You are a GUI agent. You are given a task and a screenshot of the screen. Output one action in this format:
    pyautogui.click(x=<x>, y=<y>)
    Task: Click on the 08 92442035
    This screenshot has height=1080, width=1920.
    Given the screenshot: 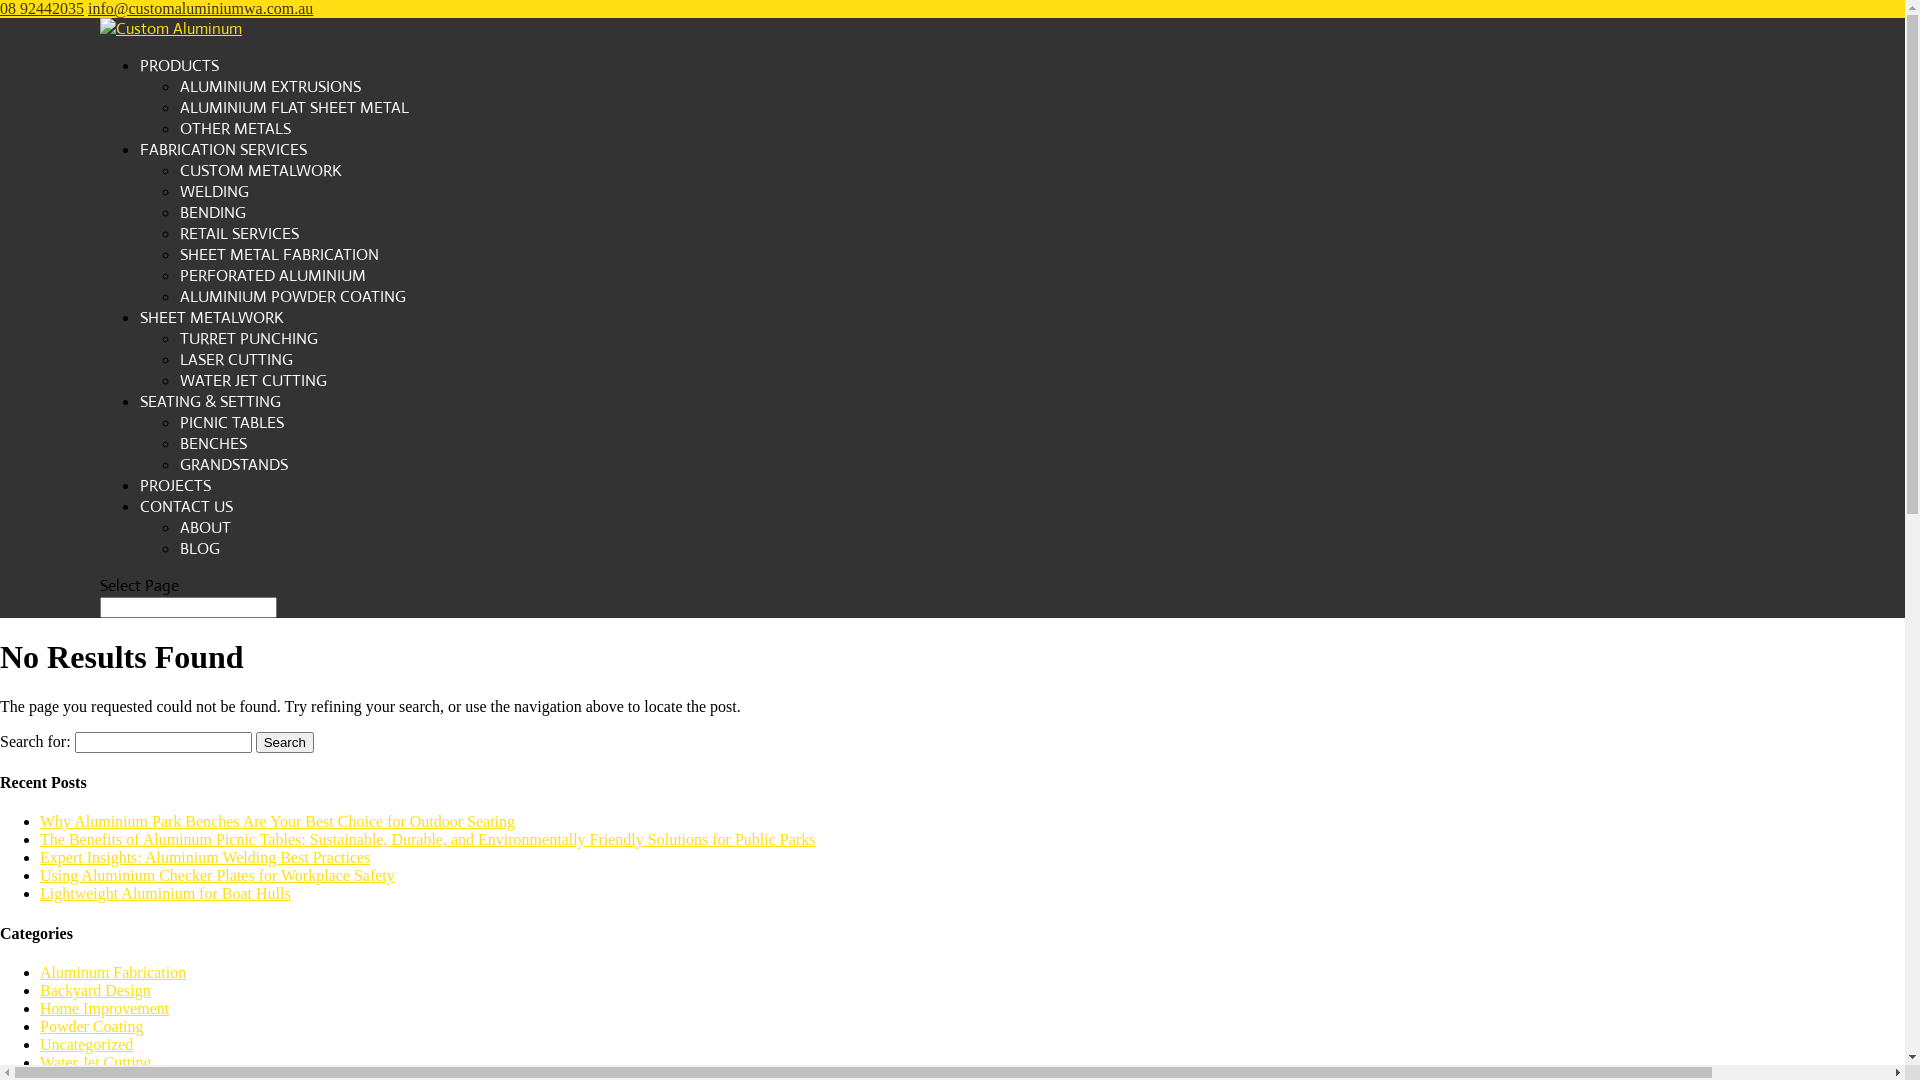 What is the action you would take?
    pyautogui.click(x=42, y=8)
    